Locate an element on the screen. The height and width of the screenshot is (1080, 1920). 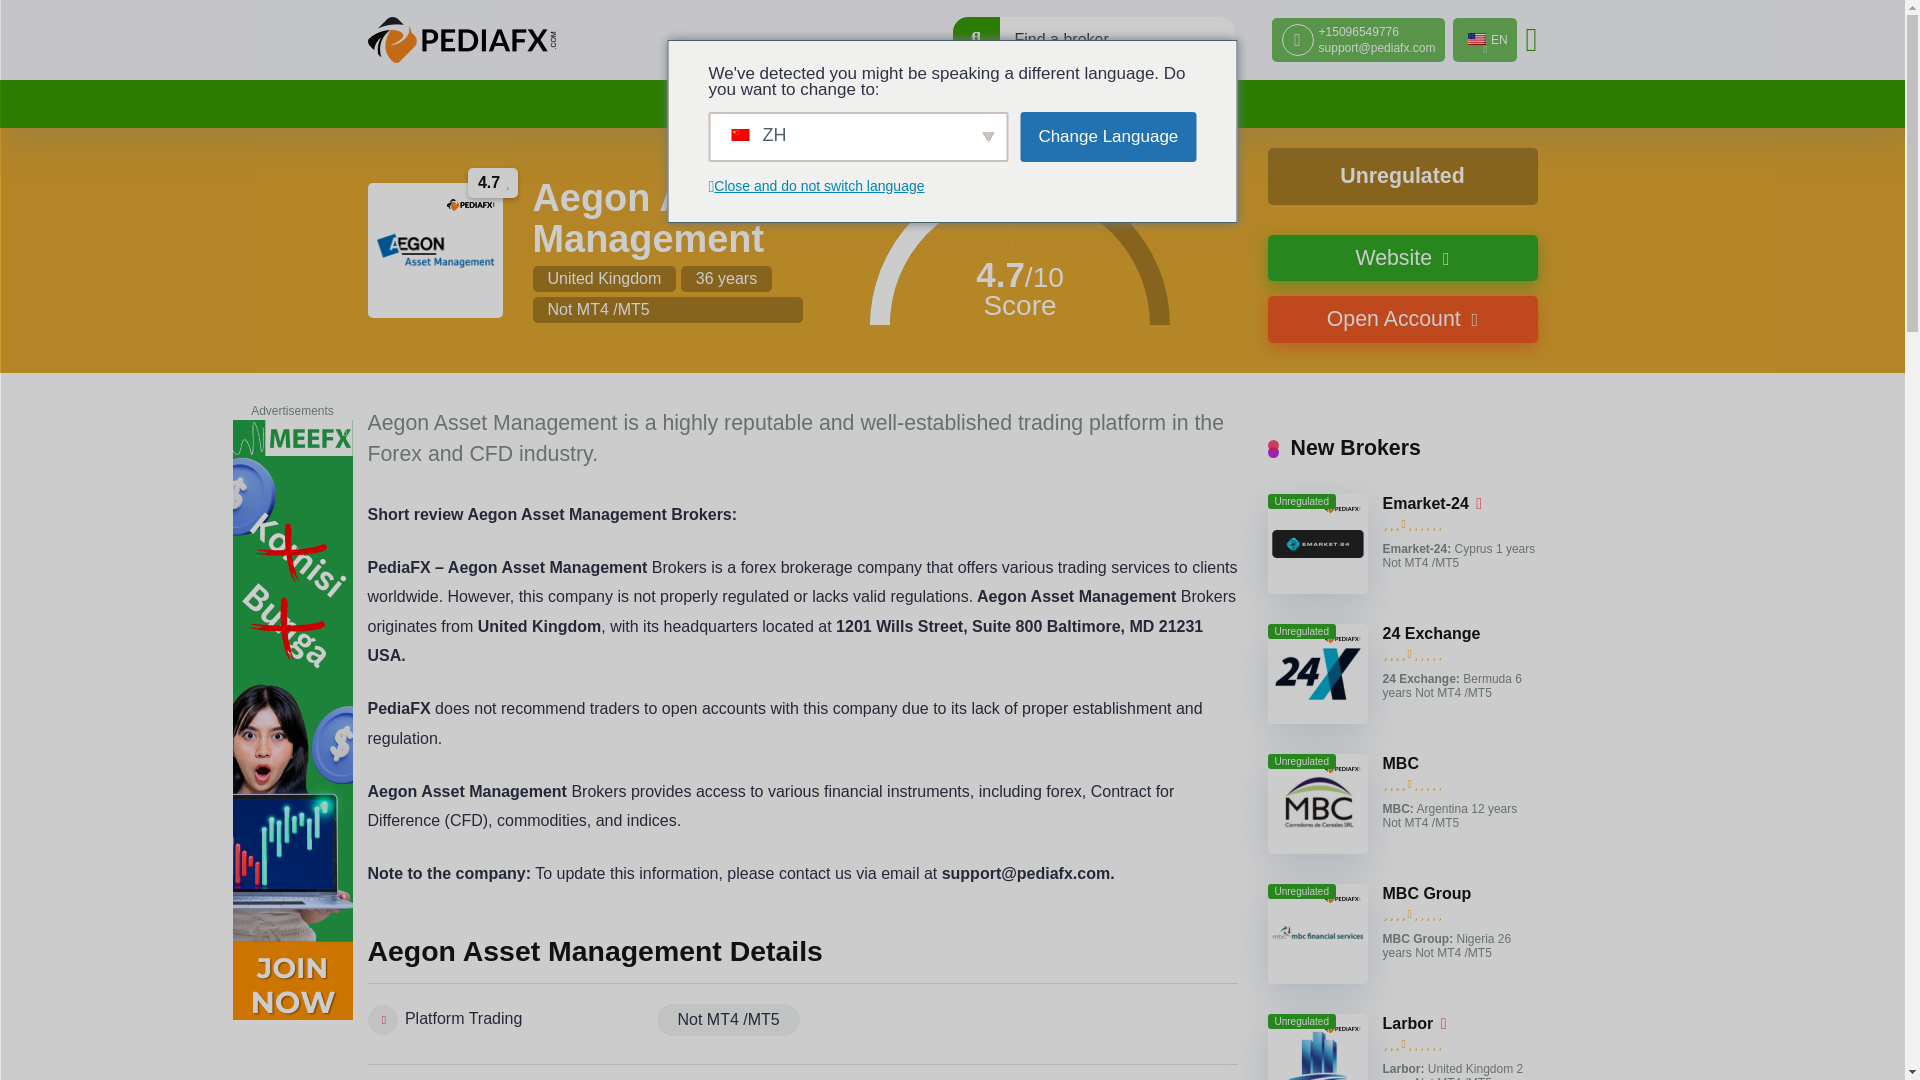
MBC Group is located at coordinates (1426, 893).